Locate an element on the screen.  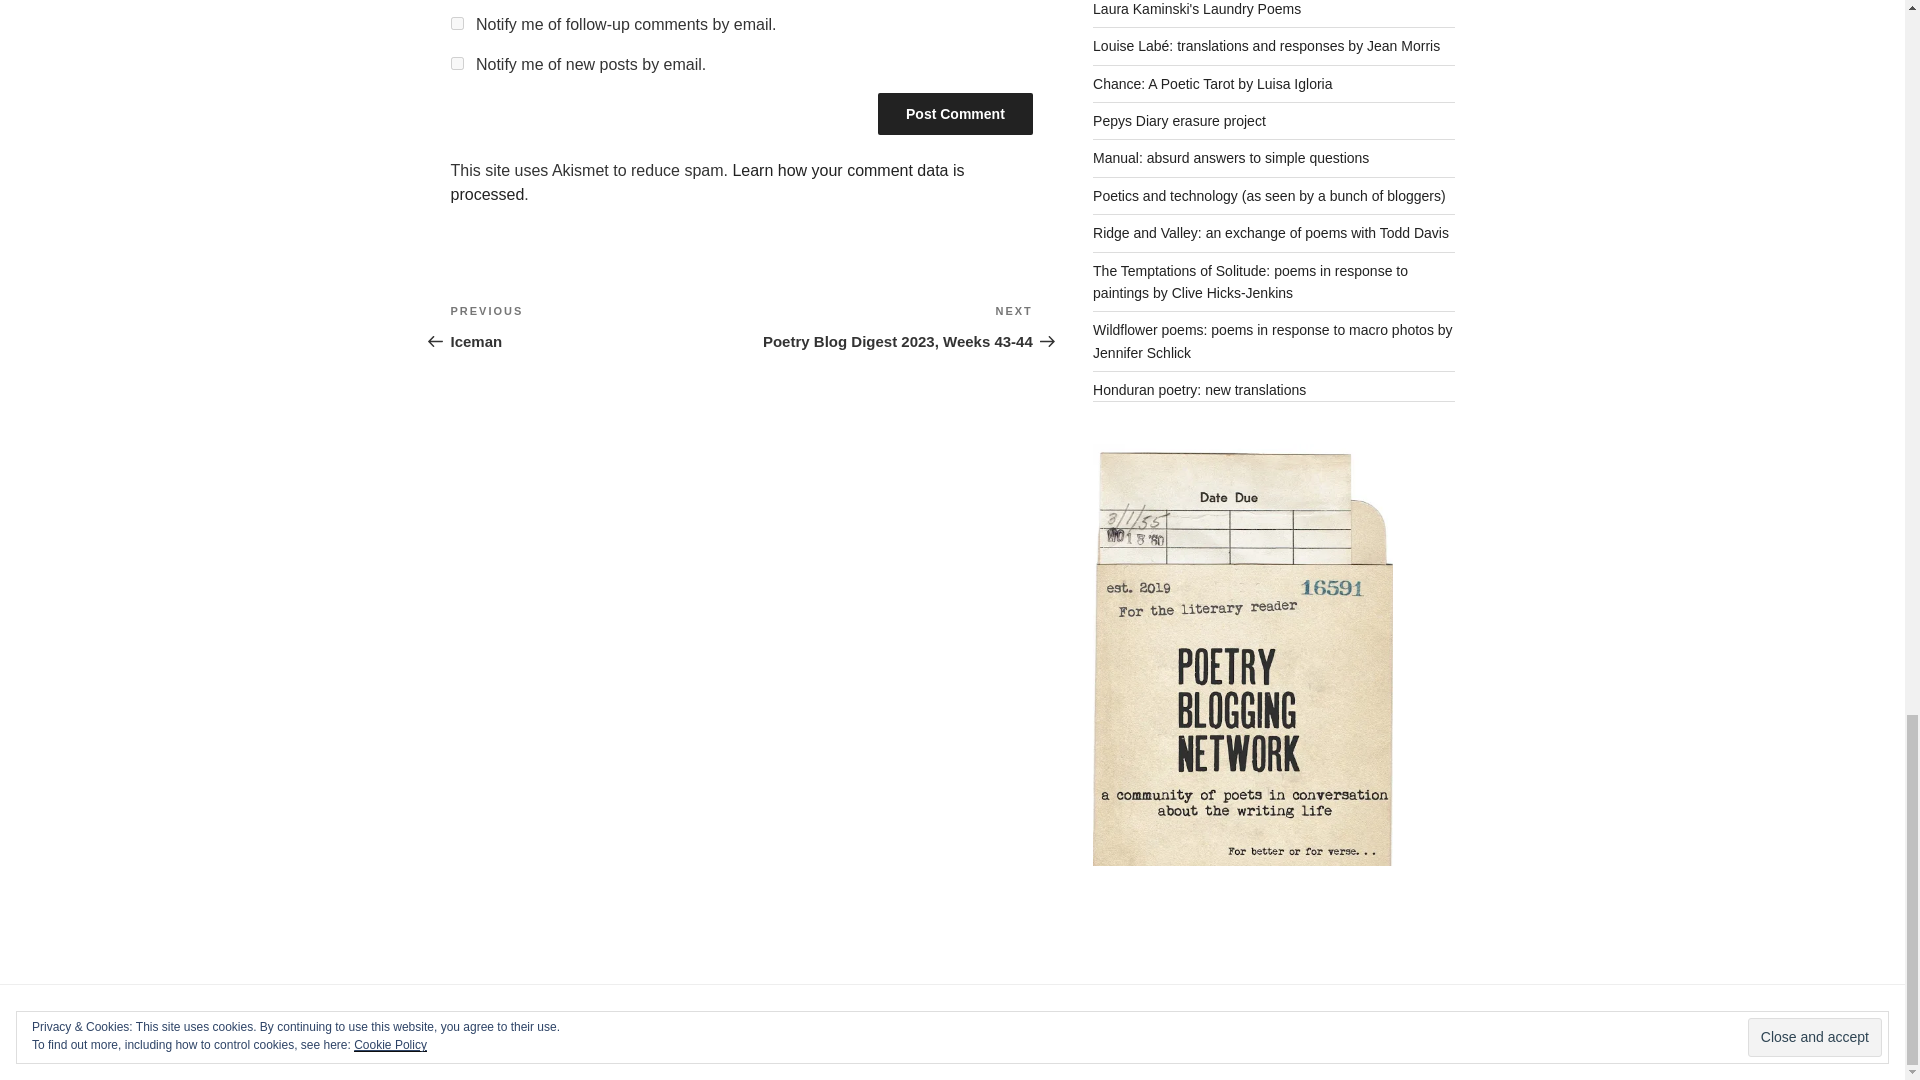
subscribe is located at coordinates (595, 327).